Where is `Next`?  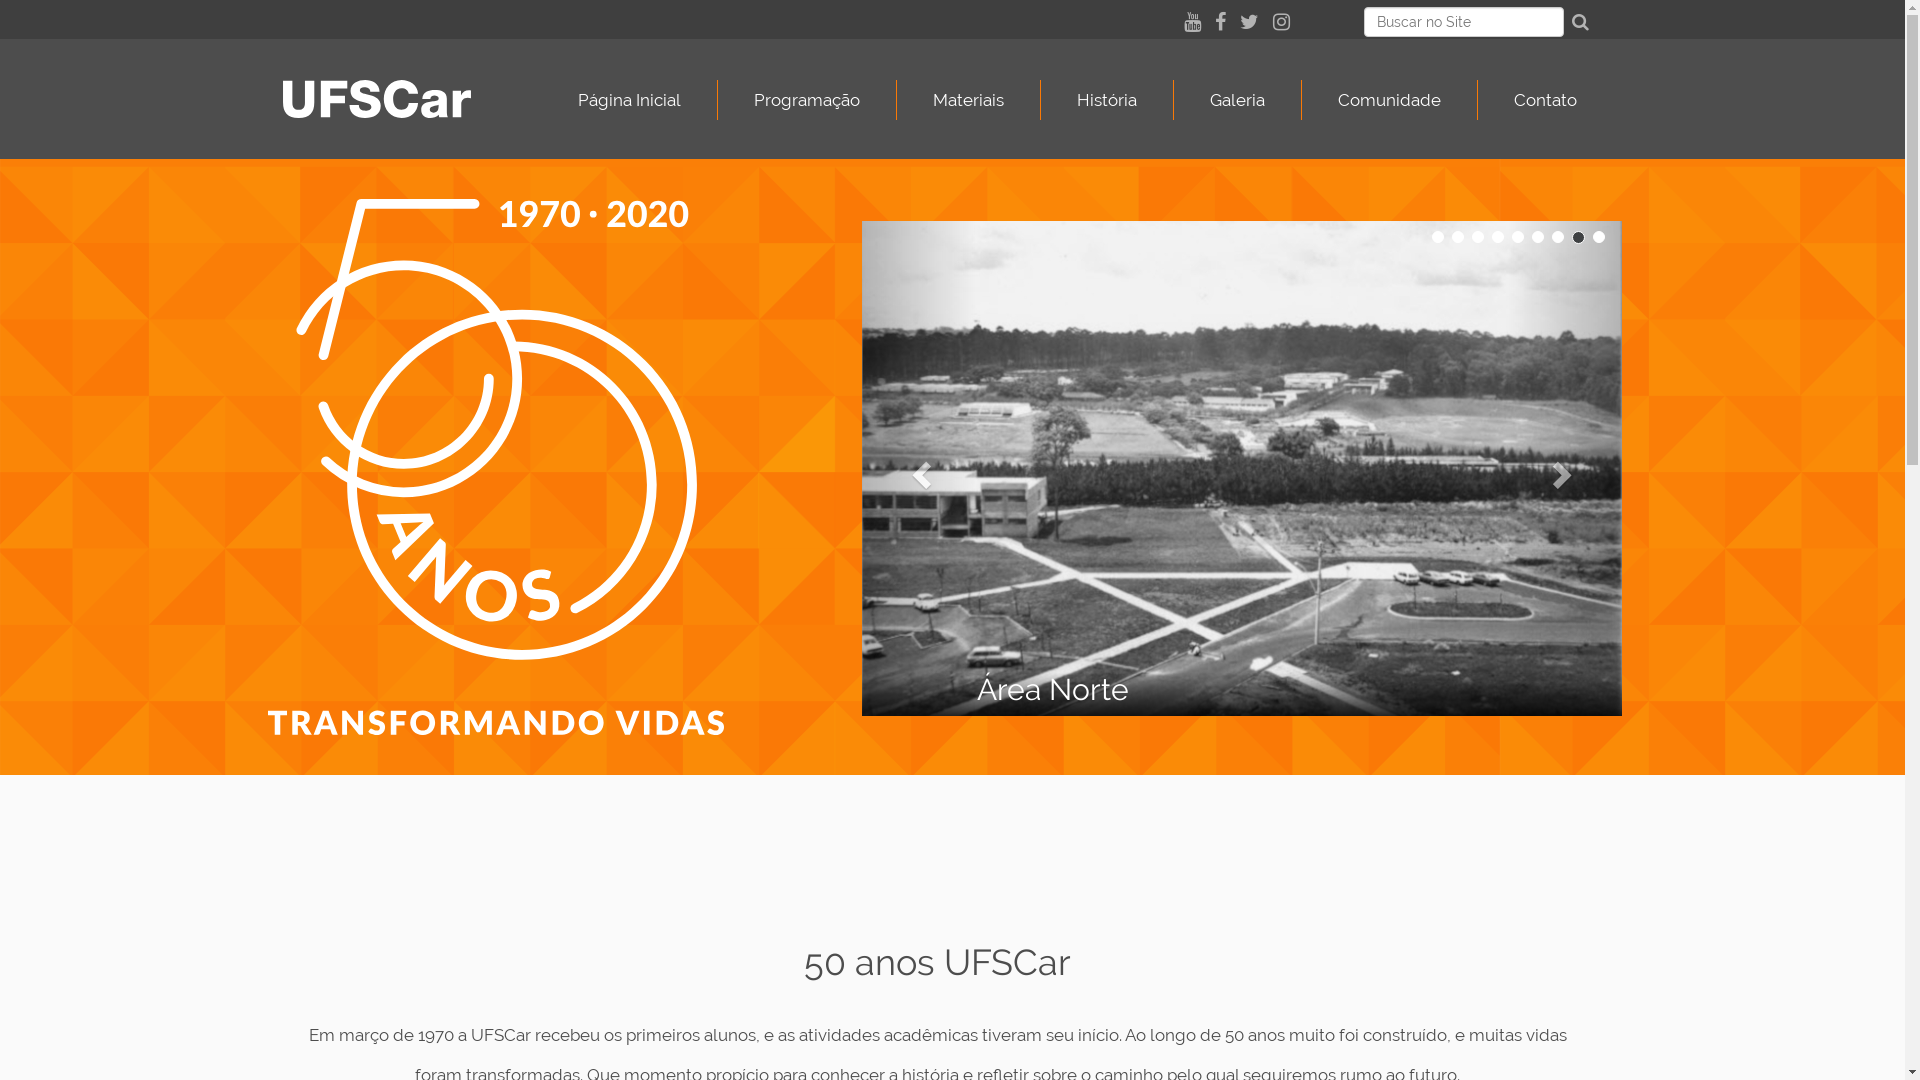 Next is located at coordinates (1565, 468).